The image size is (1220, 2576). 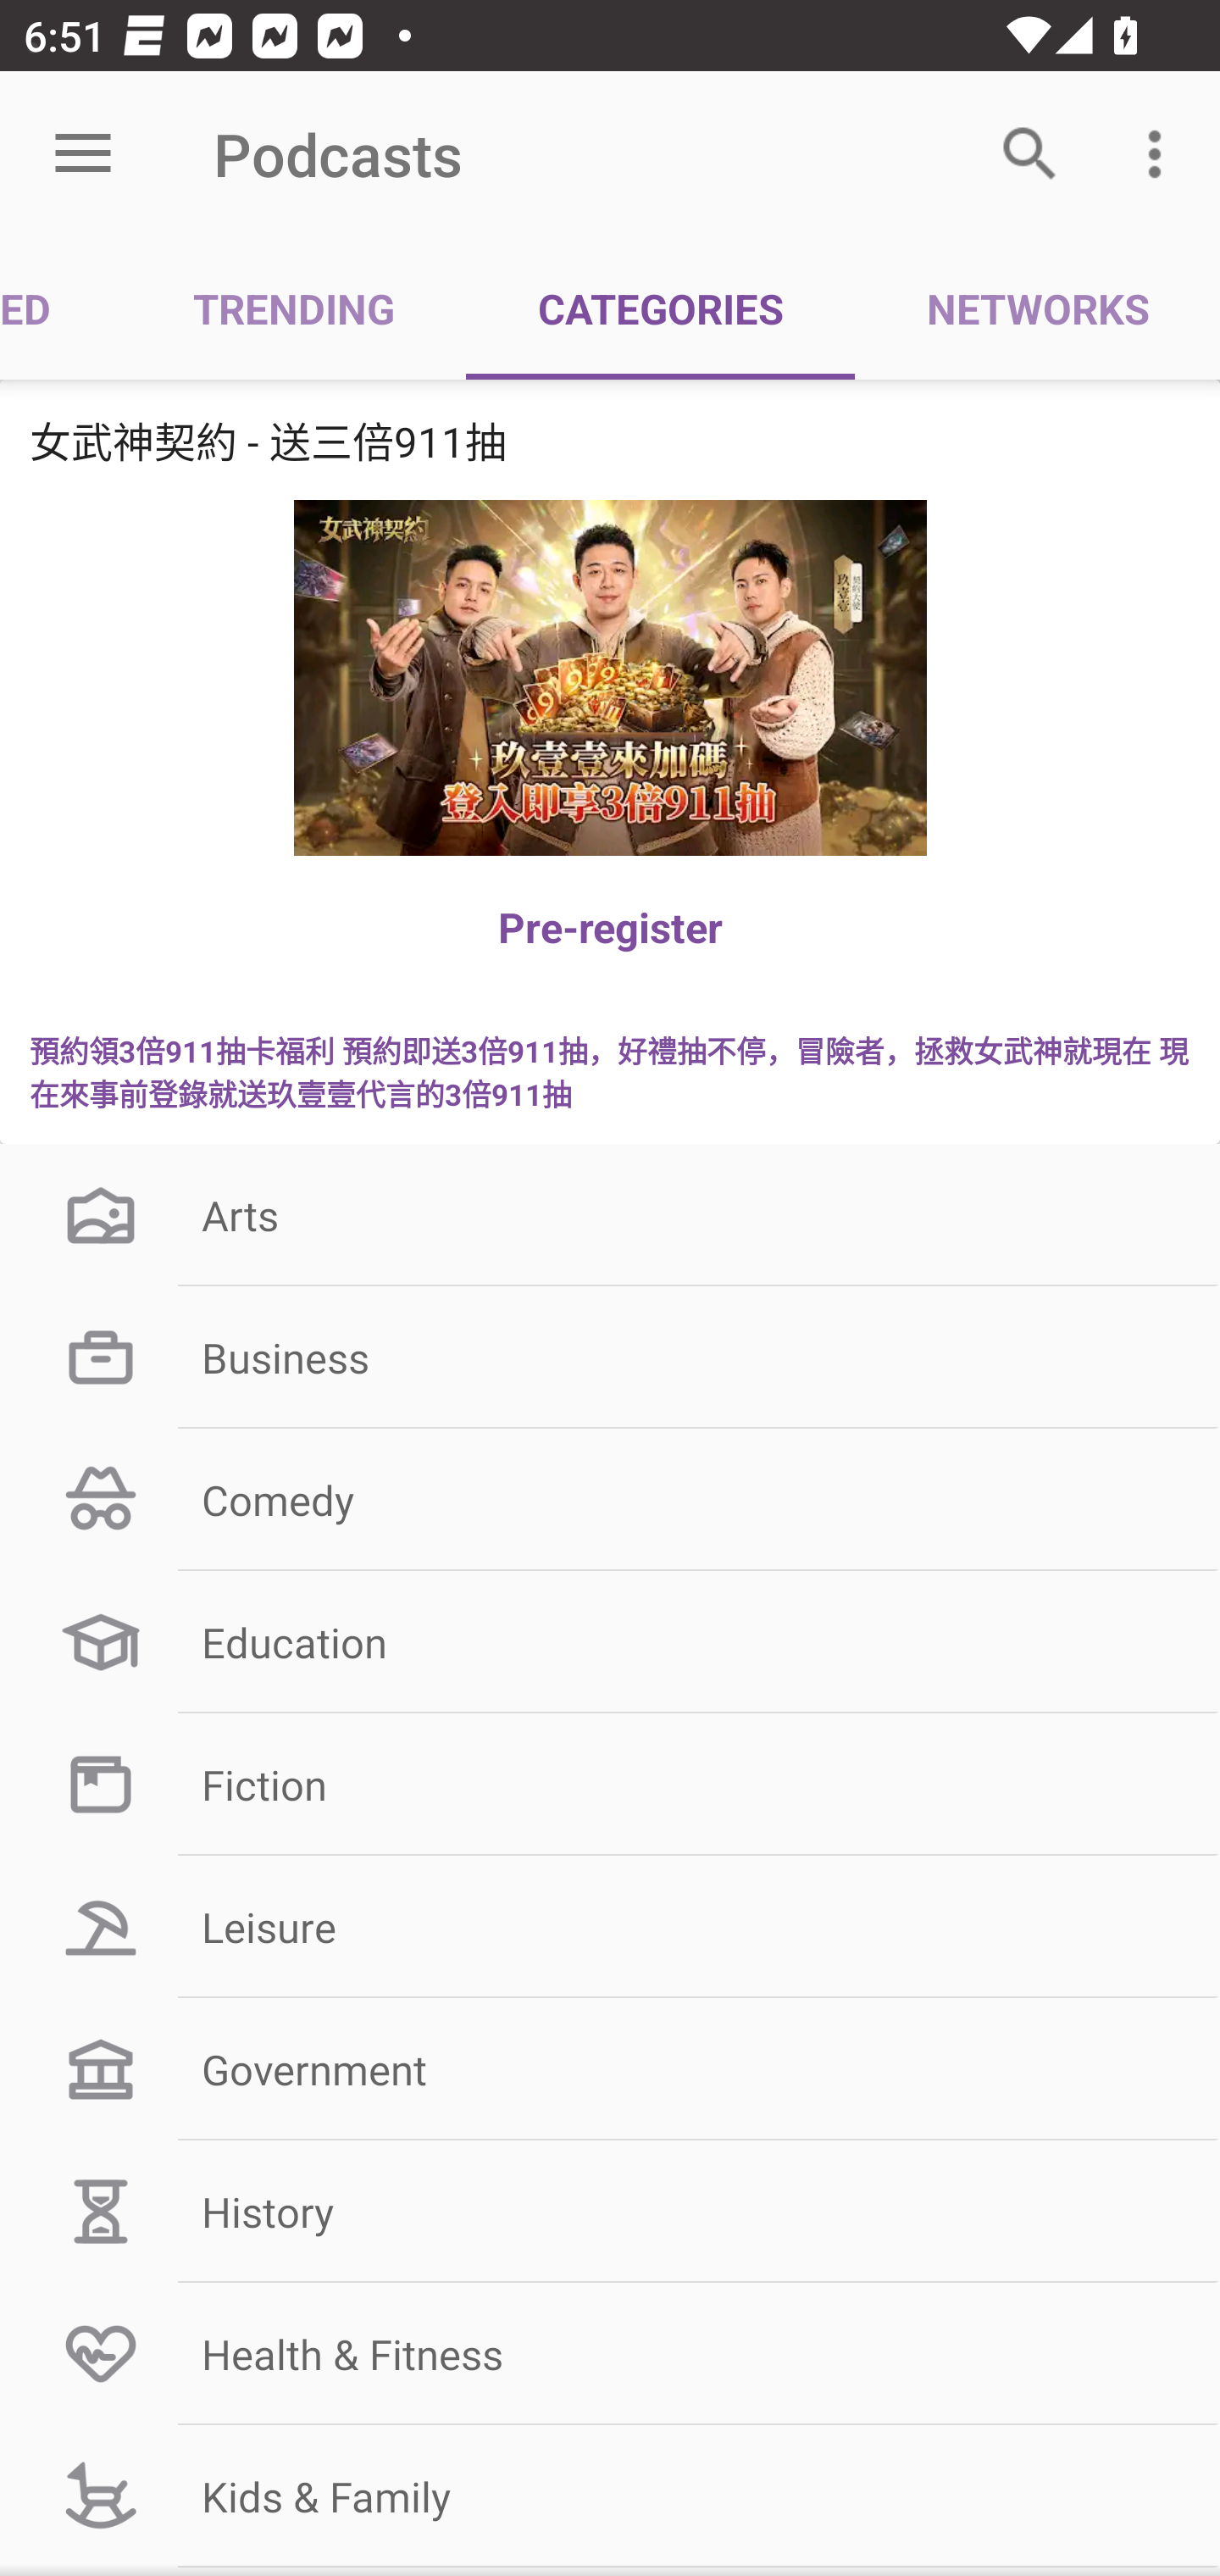 I want to click on Health & Fitness, so click(x=610, y=2352).